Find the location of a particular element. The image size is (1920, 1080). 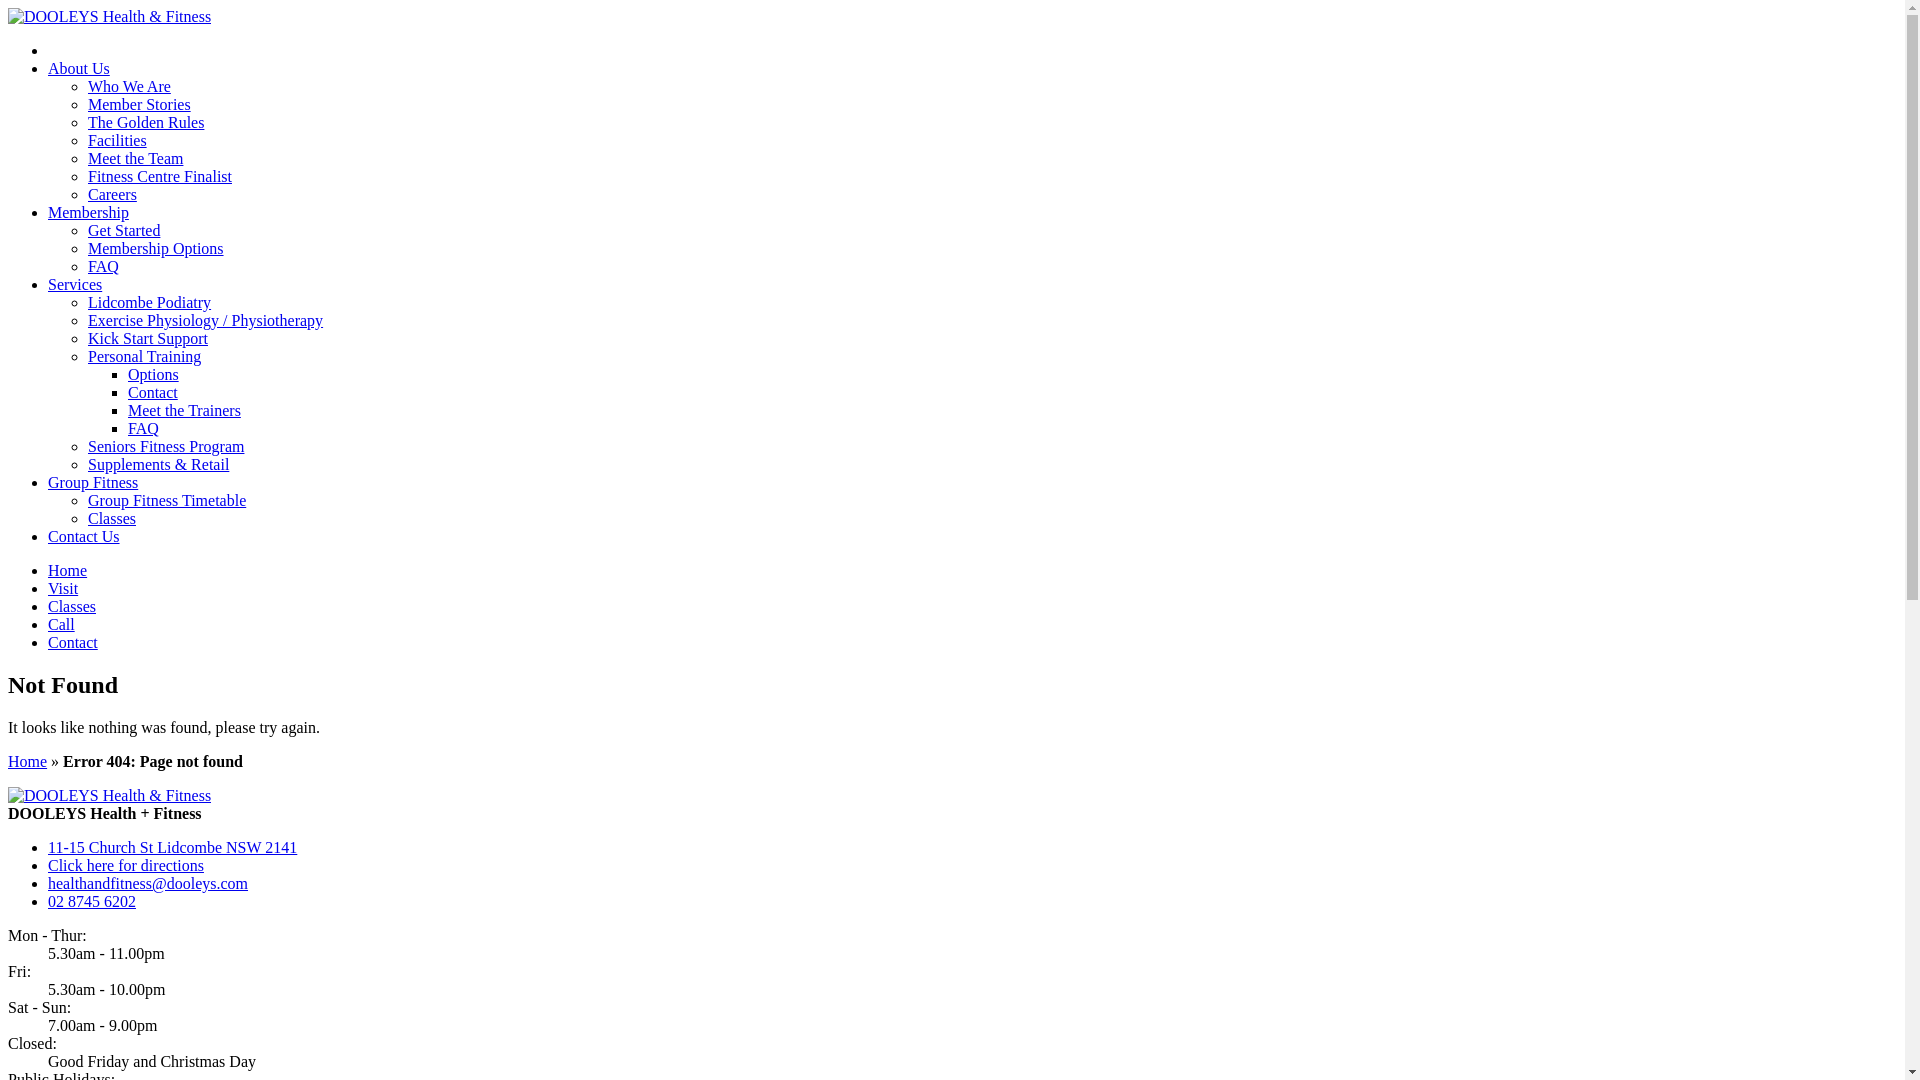

Contact Us is located at coordinates (84, 536).